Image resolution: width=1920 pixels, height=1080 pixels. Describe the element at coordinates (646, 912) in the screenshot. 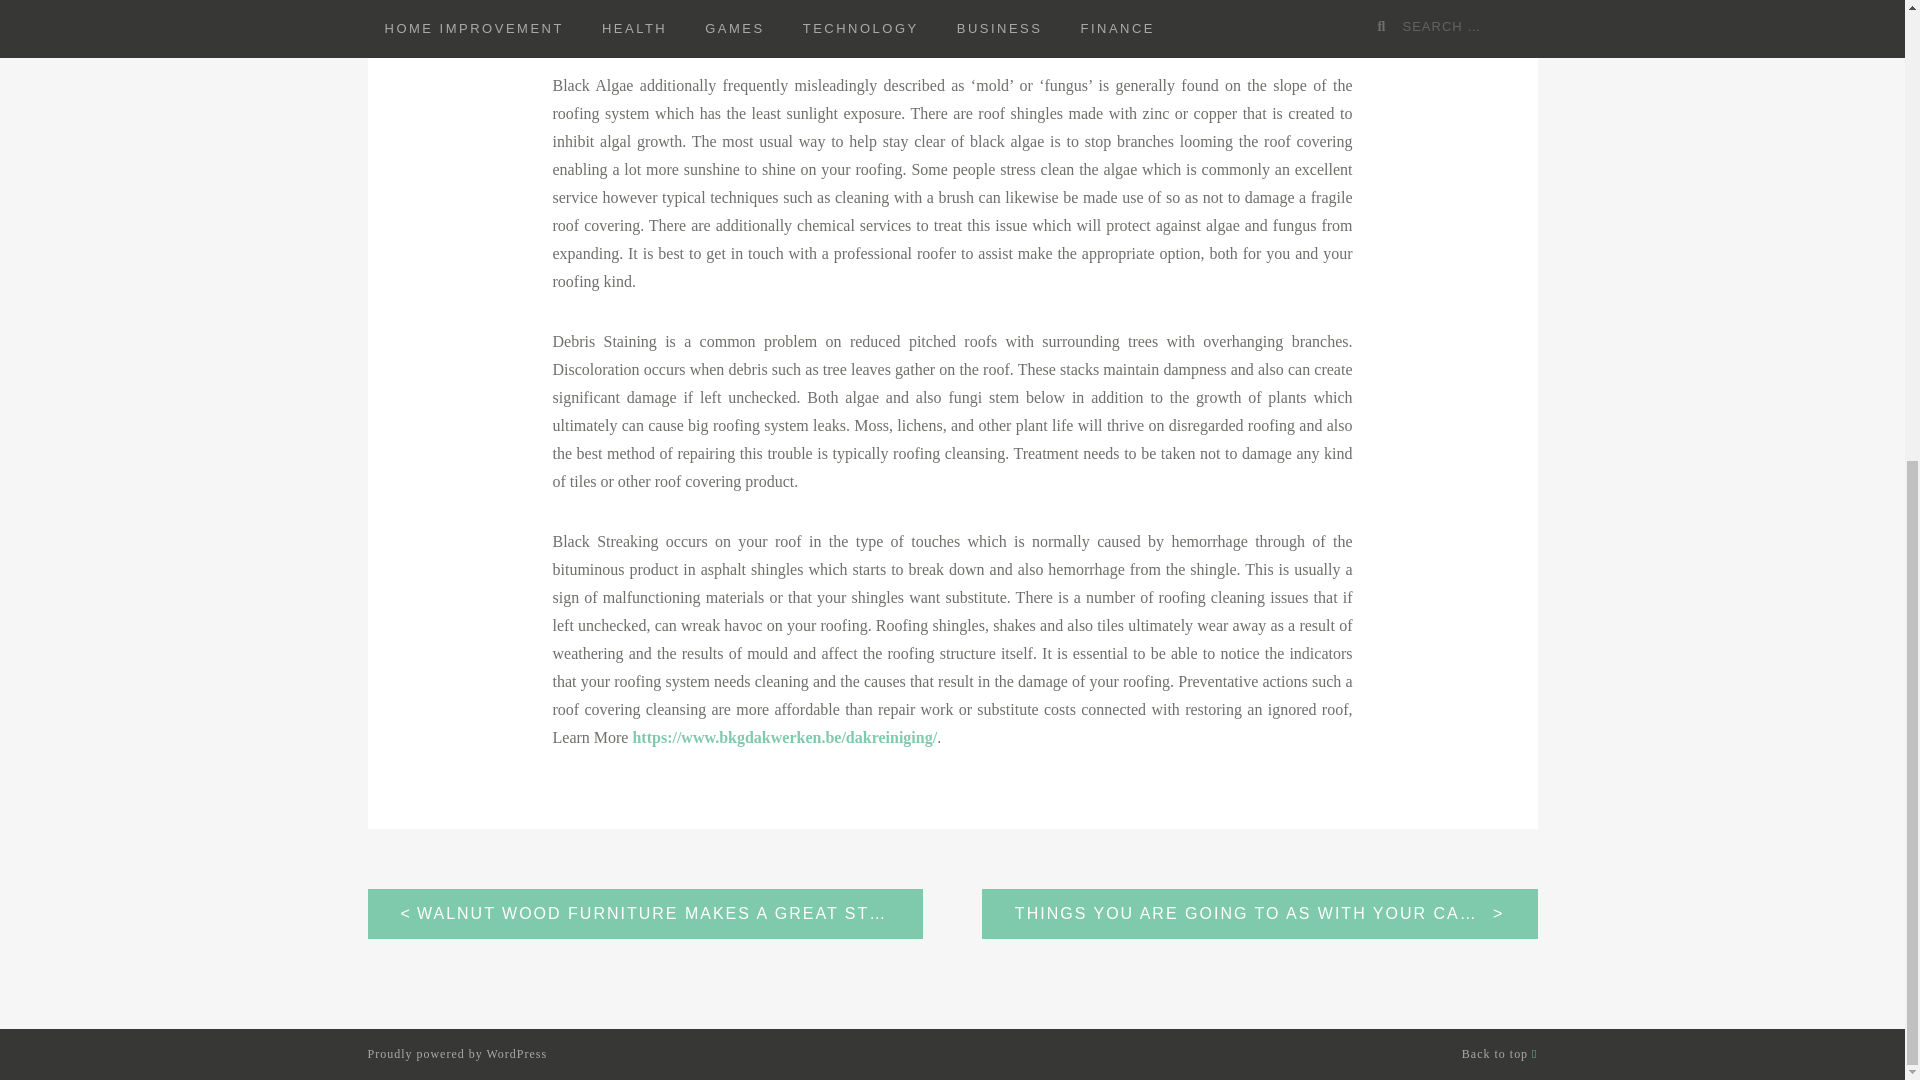

I see `WALNUT WOOD FURNITURE MAKES A GREAT STYLE STATEMENT` at that location.